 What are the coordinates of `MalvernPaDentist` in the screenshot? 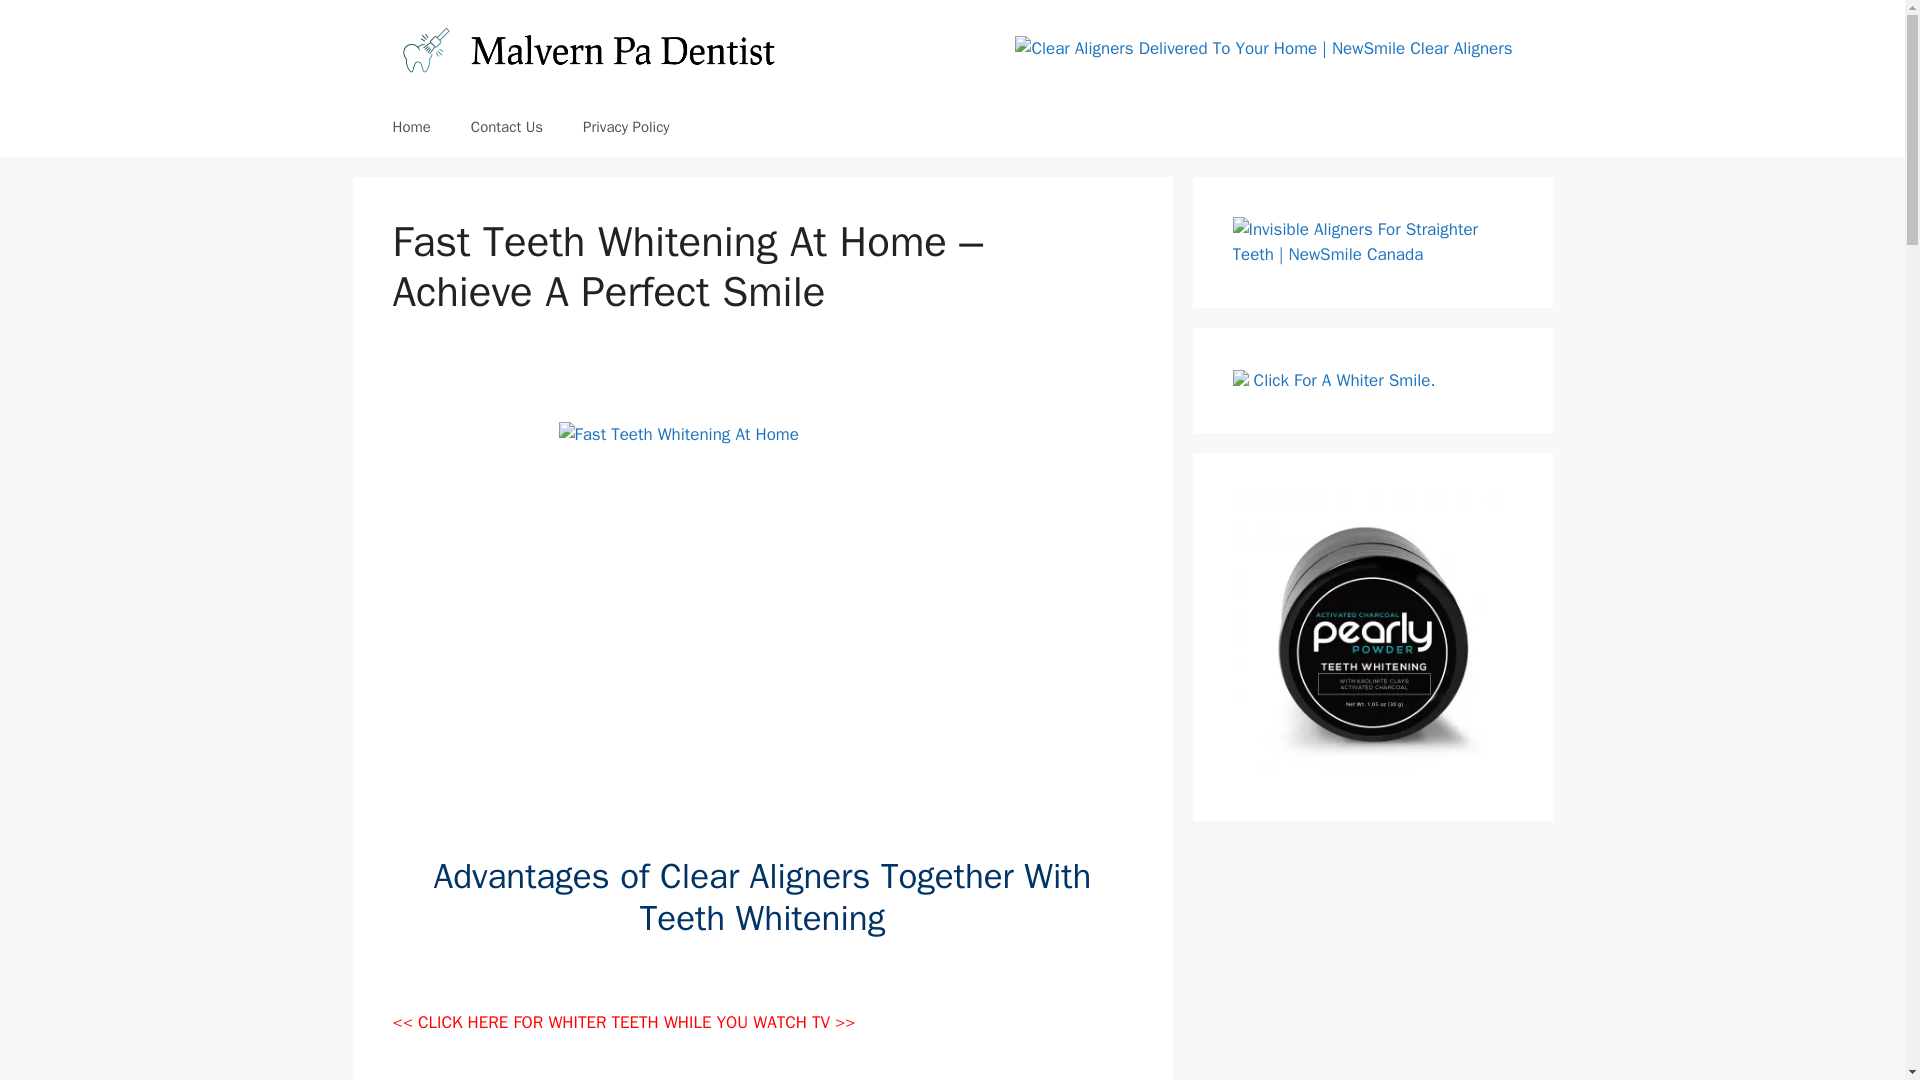 It's located at (586, 47).